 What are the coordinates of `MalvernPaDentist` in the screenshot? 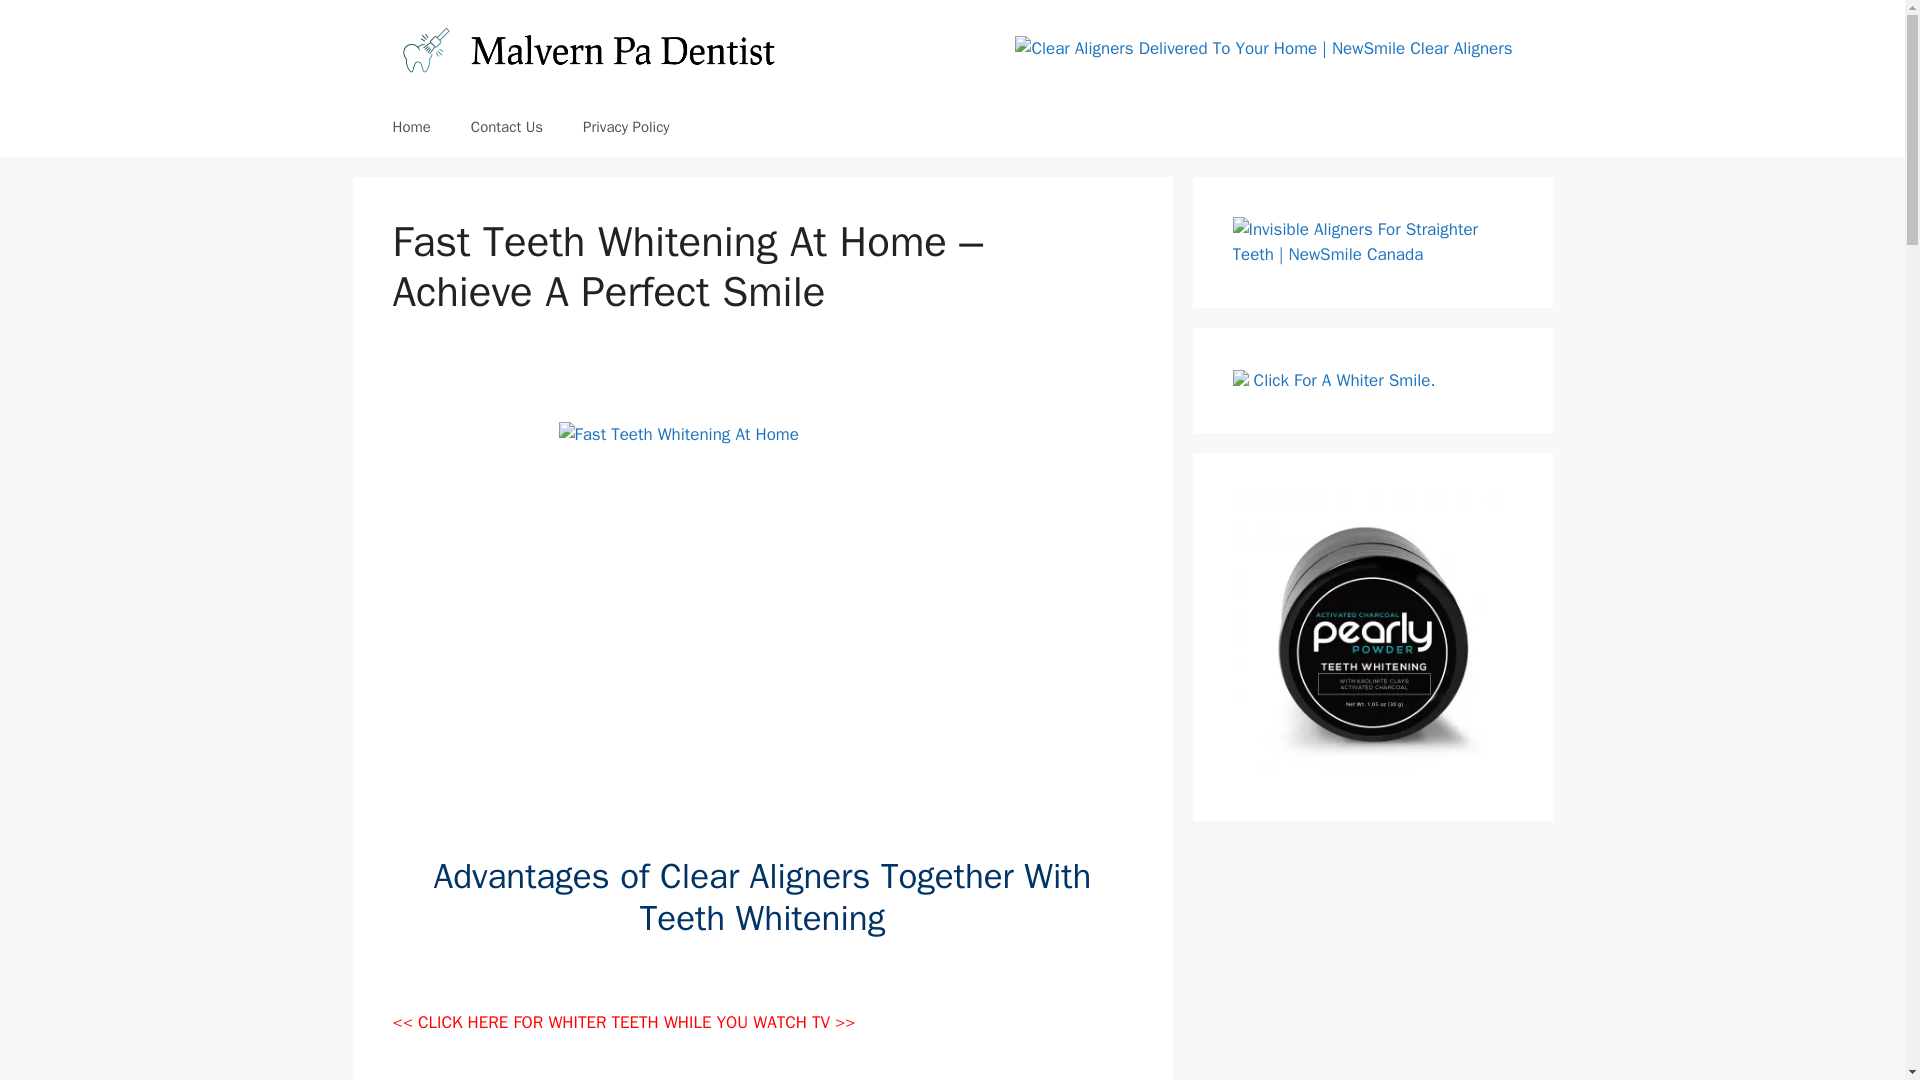 It's located at (586, 47).